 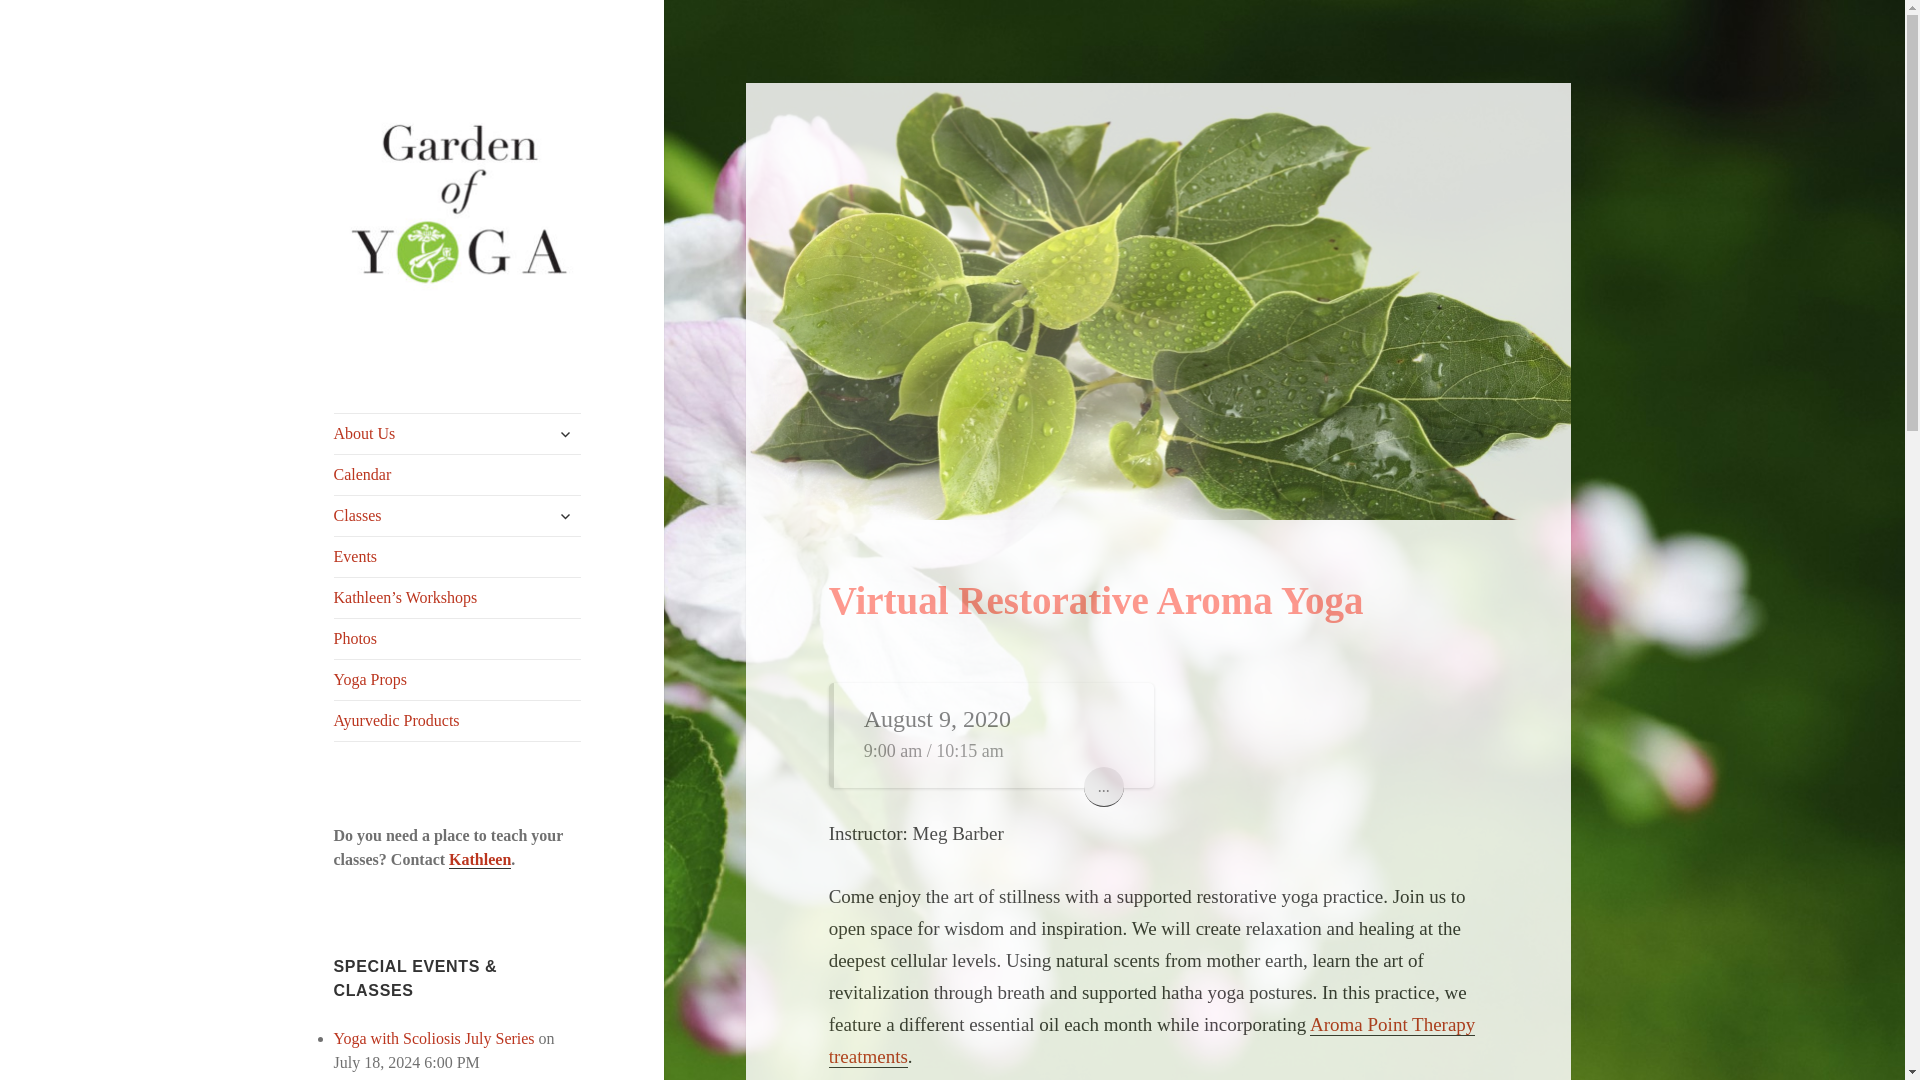 What do you see at coordinates (434, 1038) in the screenshot?
I see `Yoga with Scoliosis July Series` at bounding box center [434, 1038].